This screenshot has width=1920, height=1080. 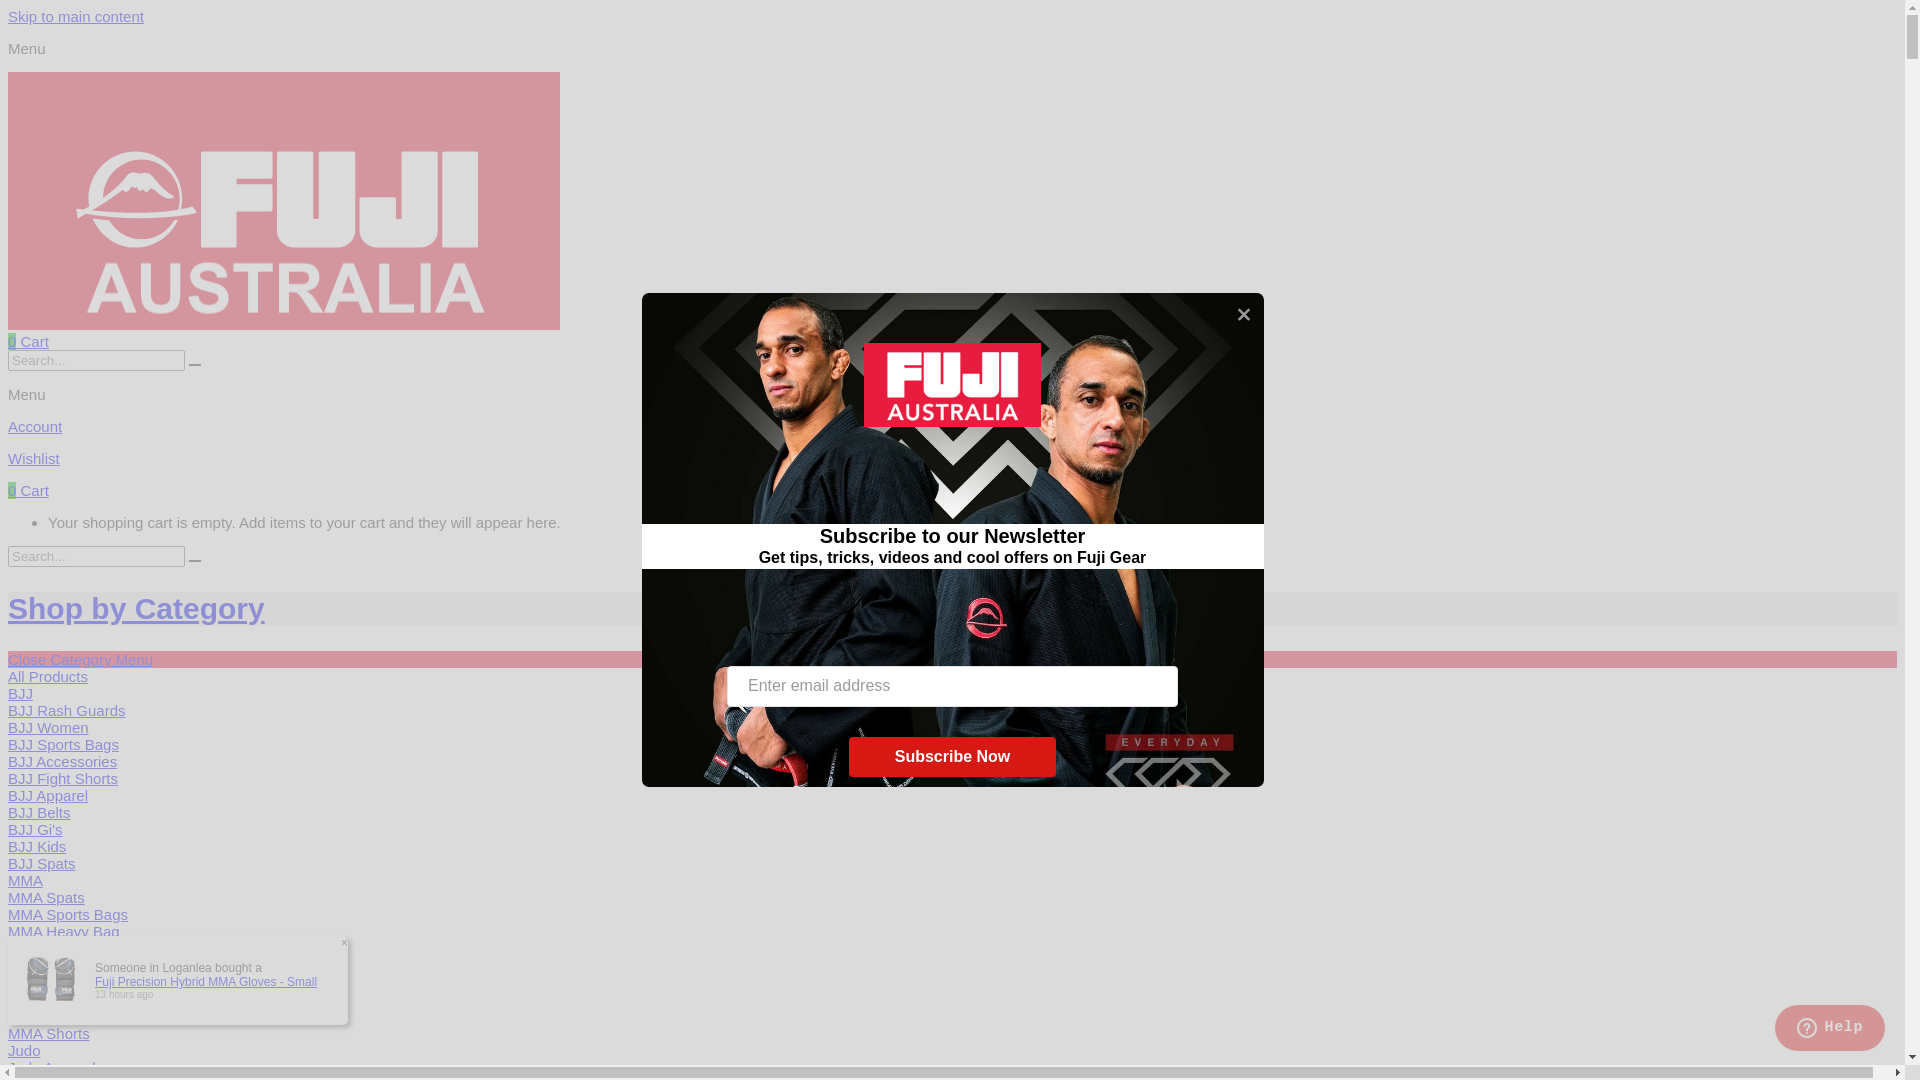 What do you see at coordinates (49, 1034) in the screenshot?
I see `MMA Shorts` at bounding box center [49, 1034].